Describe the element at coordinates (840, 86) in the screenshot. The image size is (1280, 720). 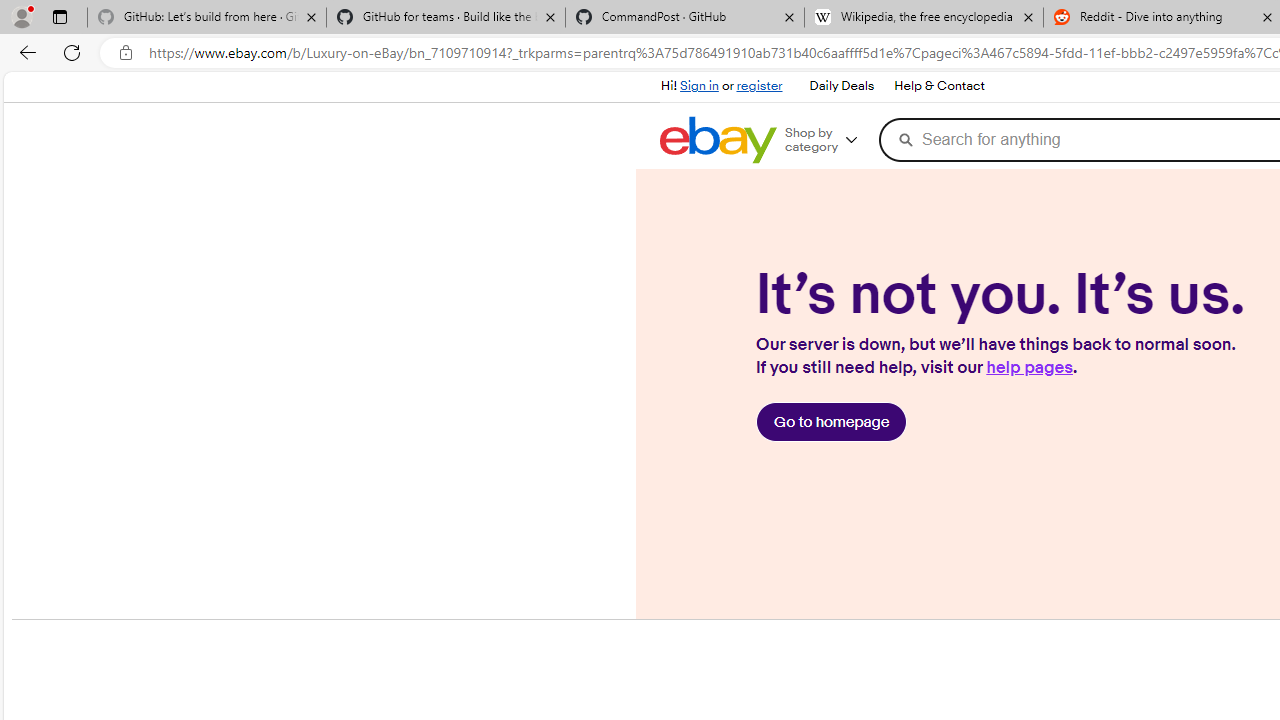
I see `Daily Deals` at that location.